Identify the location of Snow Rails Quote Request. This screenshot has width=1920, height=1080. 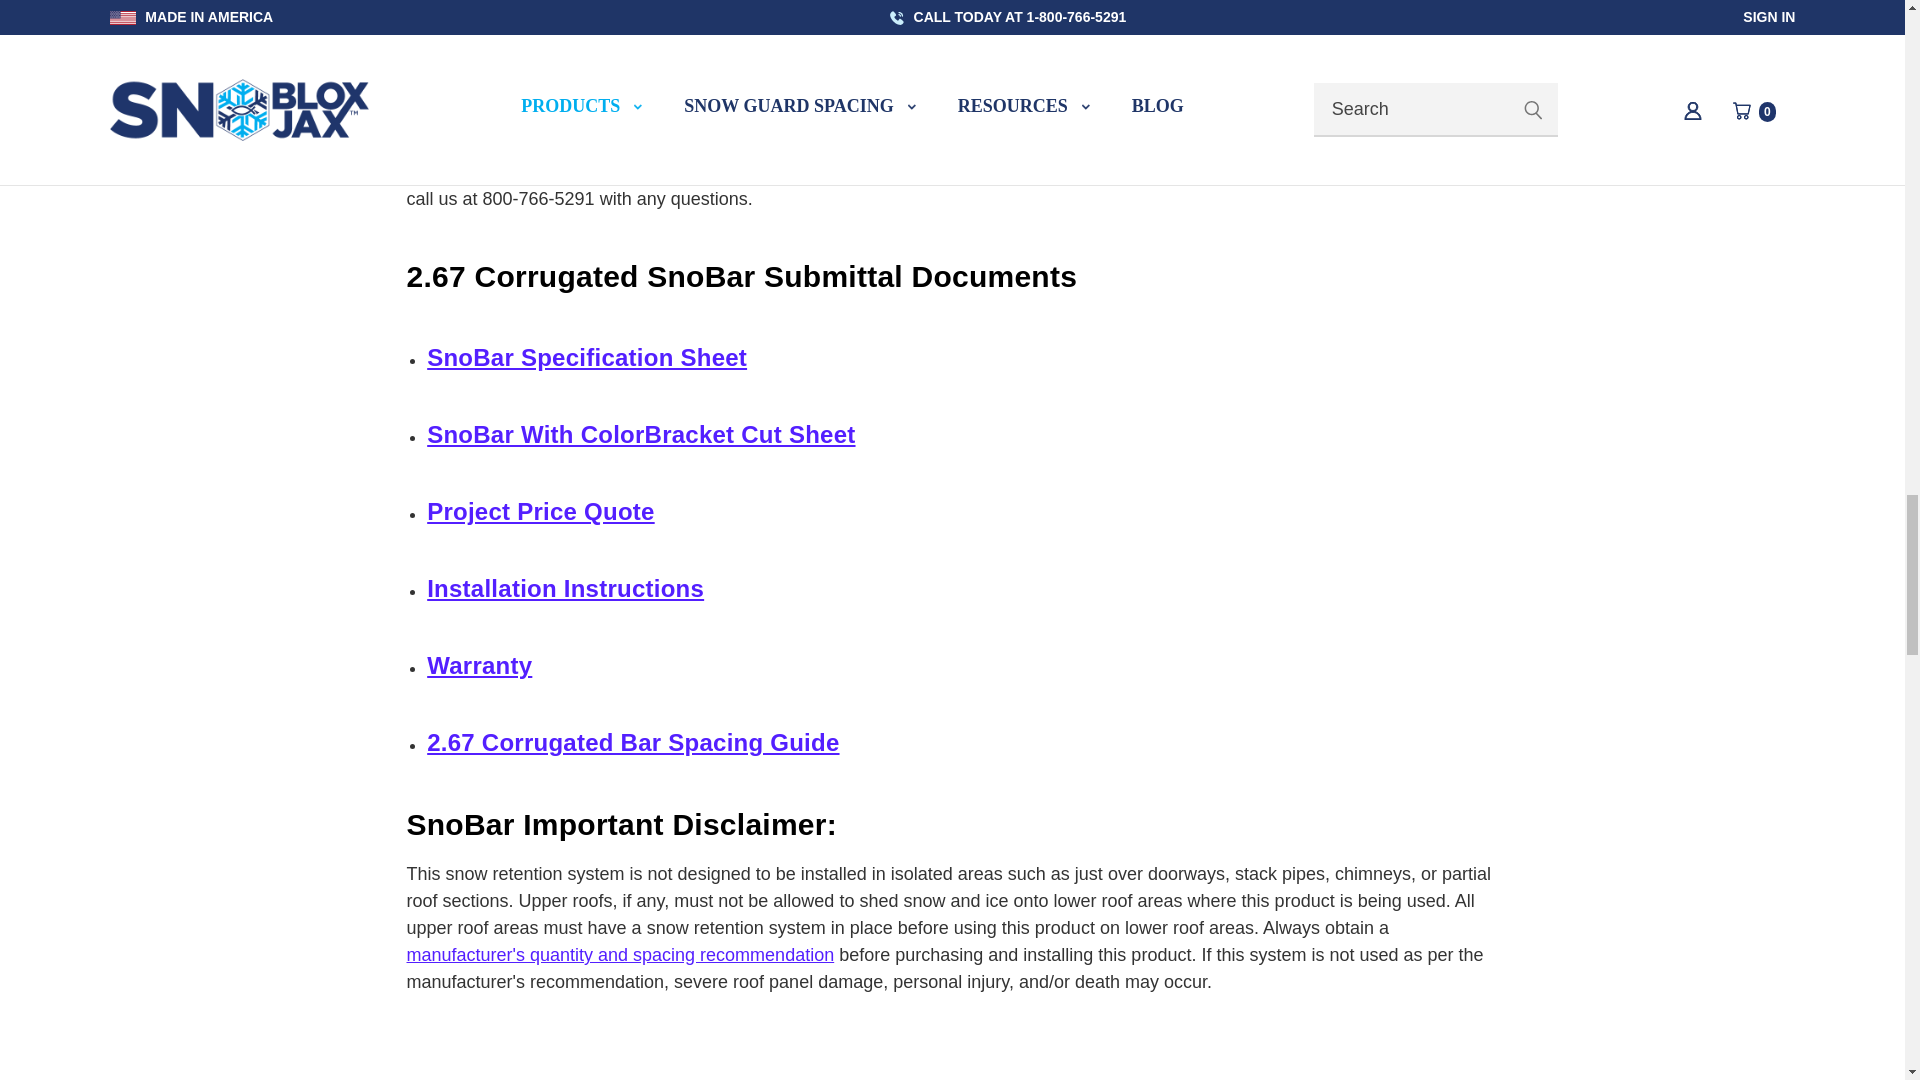
(1362, 172).